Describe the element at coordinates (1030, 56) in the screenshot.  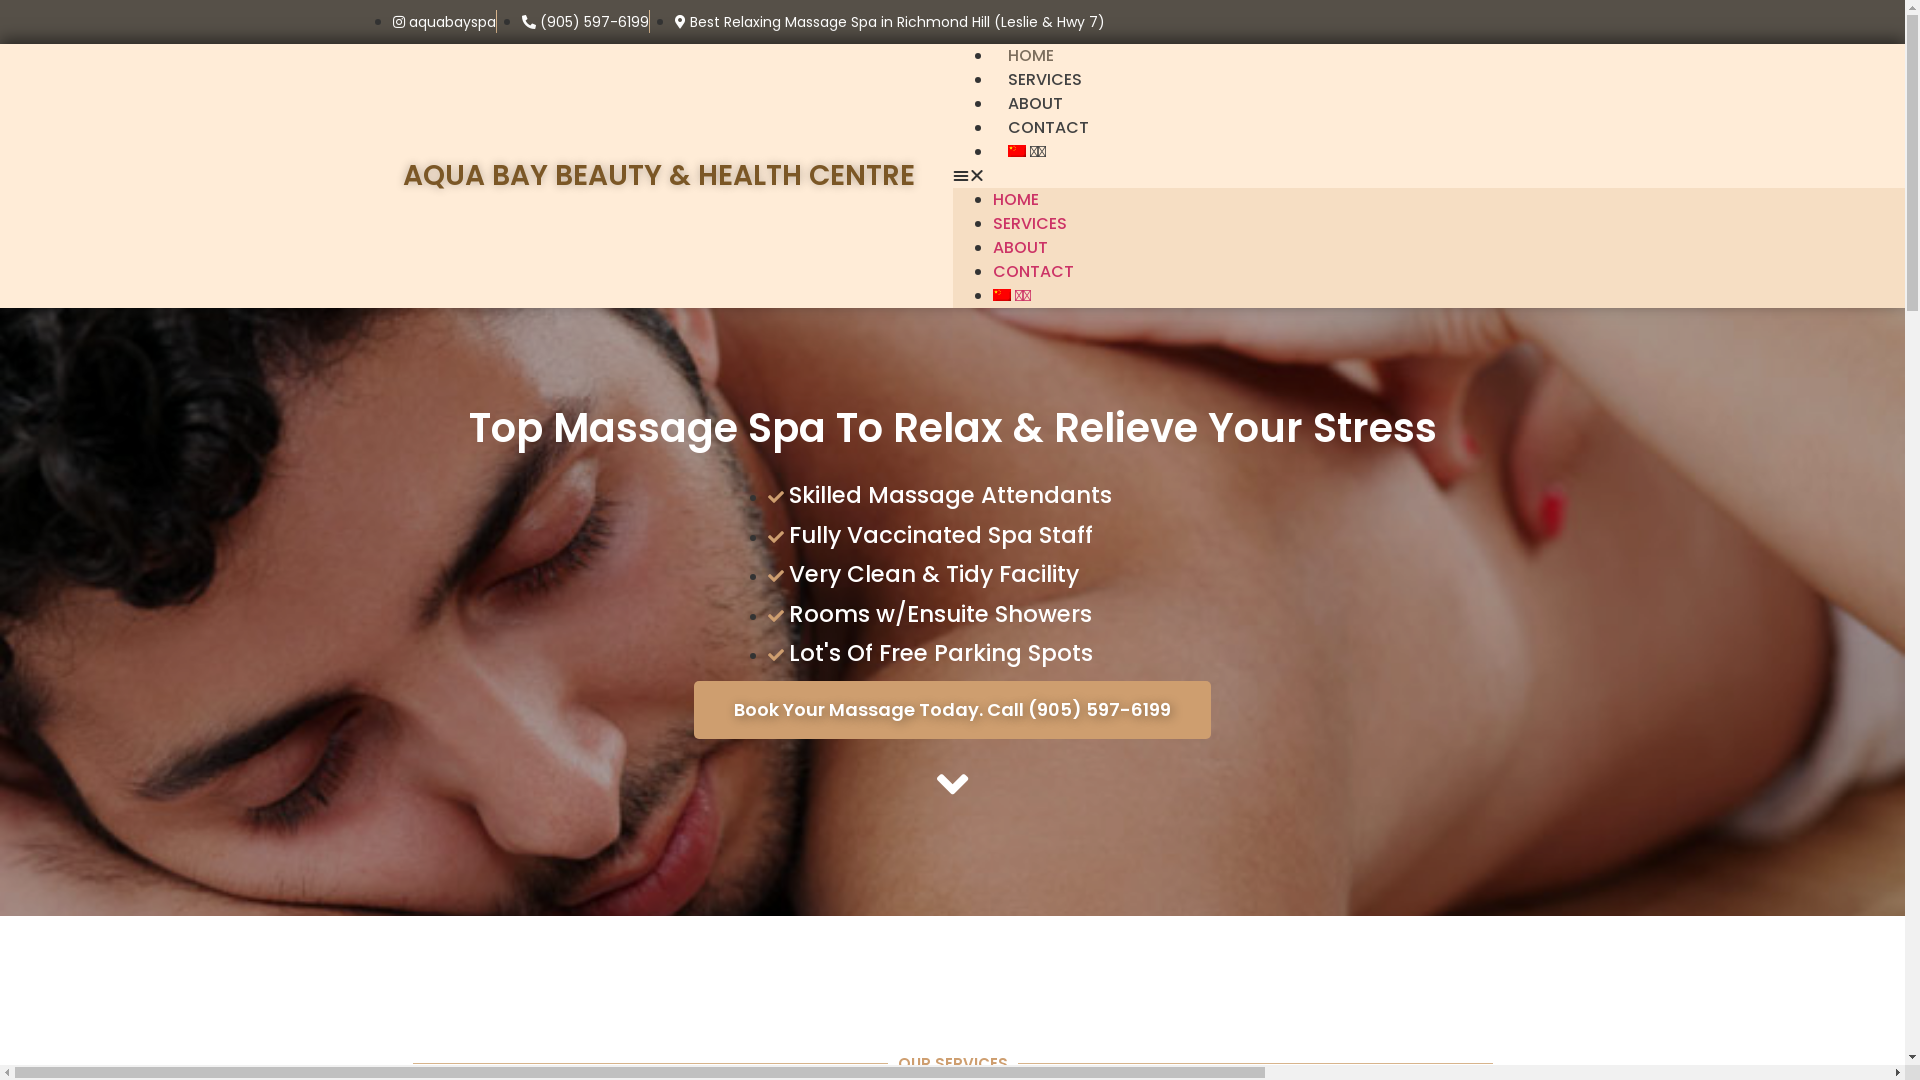
I see `HOME` at that location.